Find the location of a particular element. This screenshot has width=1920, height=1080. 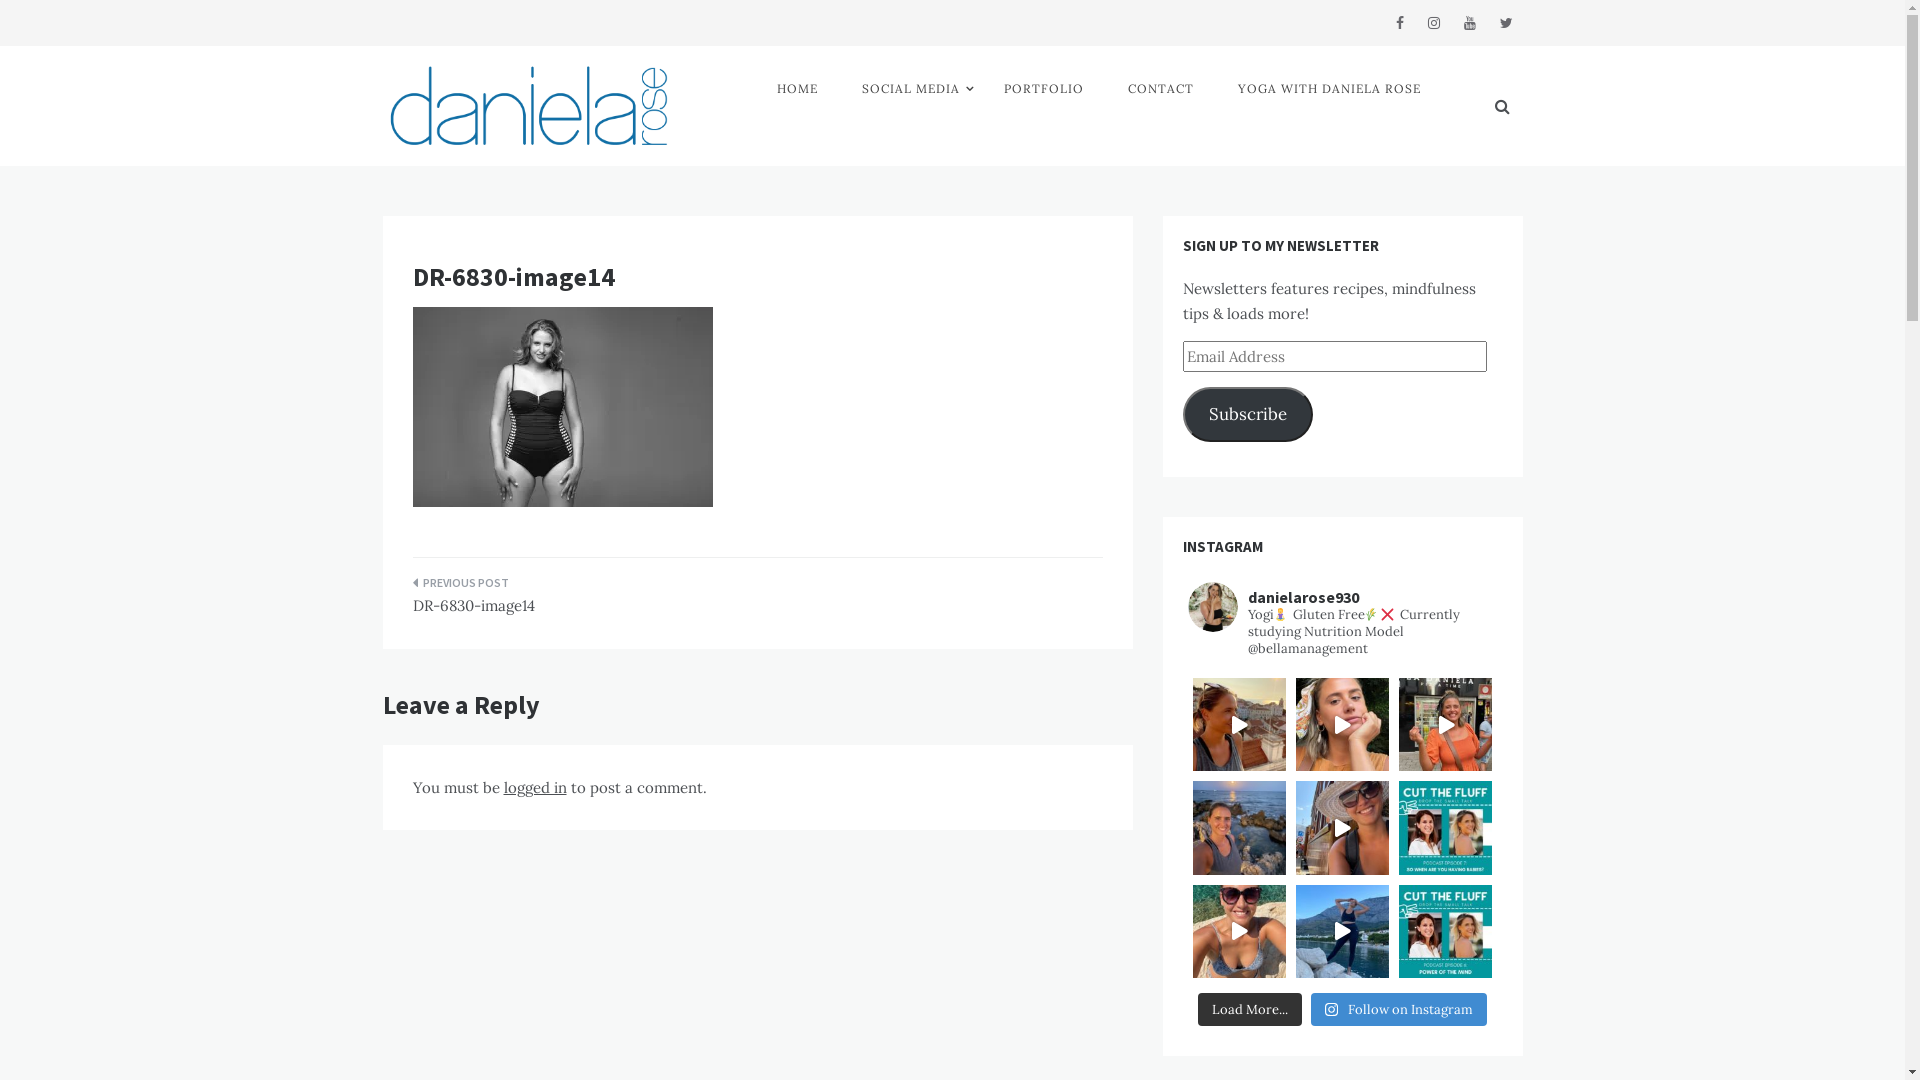

logged in is located at coordinates (536, 788).